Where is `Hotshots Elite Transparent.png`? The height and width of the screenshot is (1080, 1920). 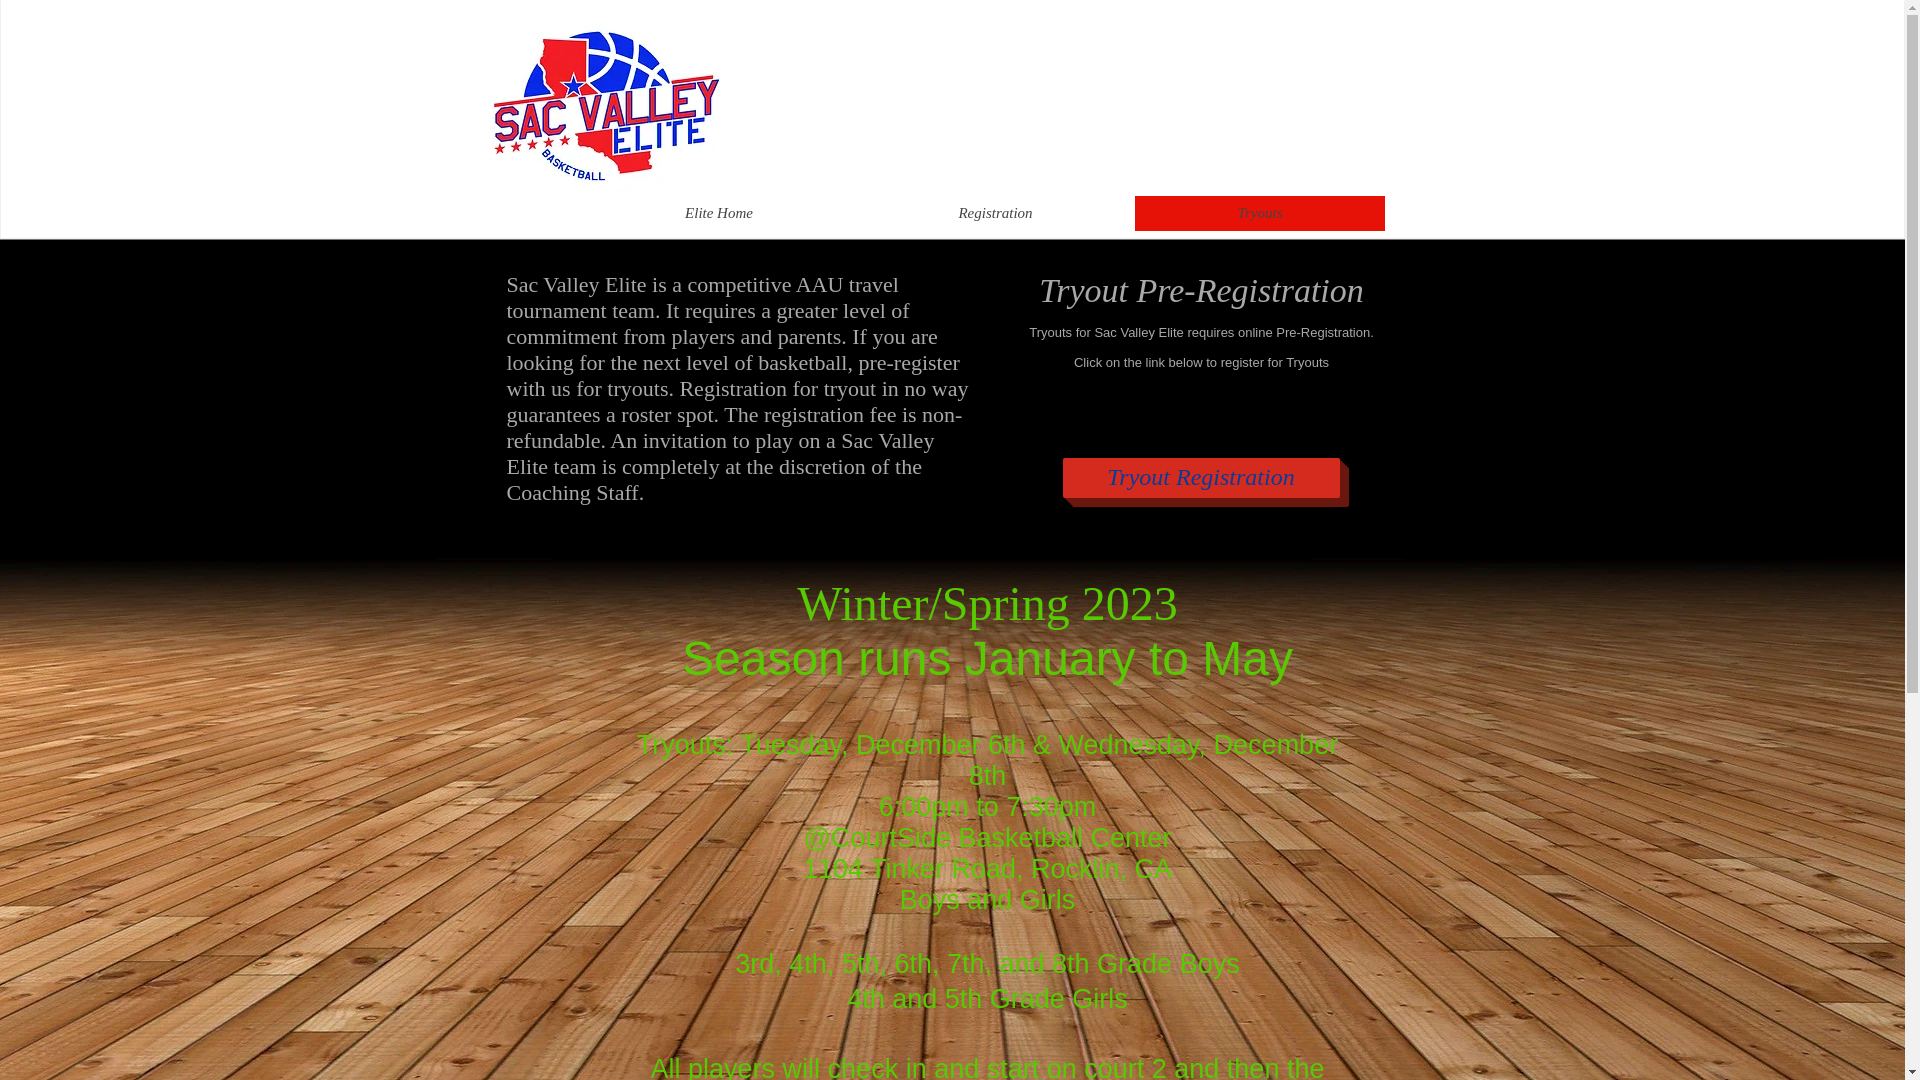 Hotshots Elite Transparent.png is located at coordinates (604, 106).